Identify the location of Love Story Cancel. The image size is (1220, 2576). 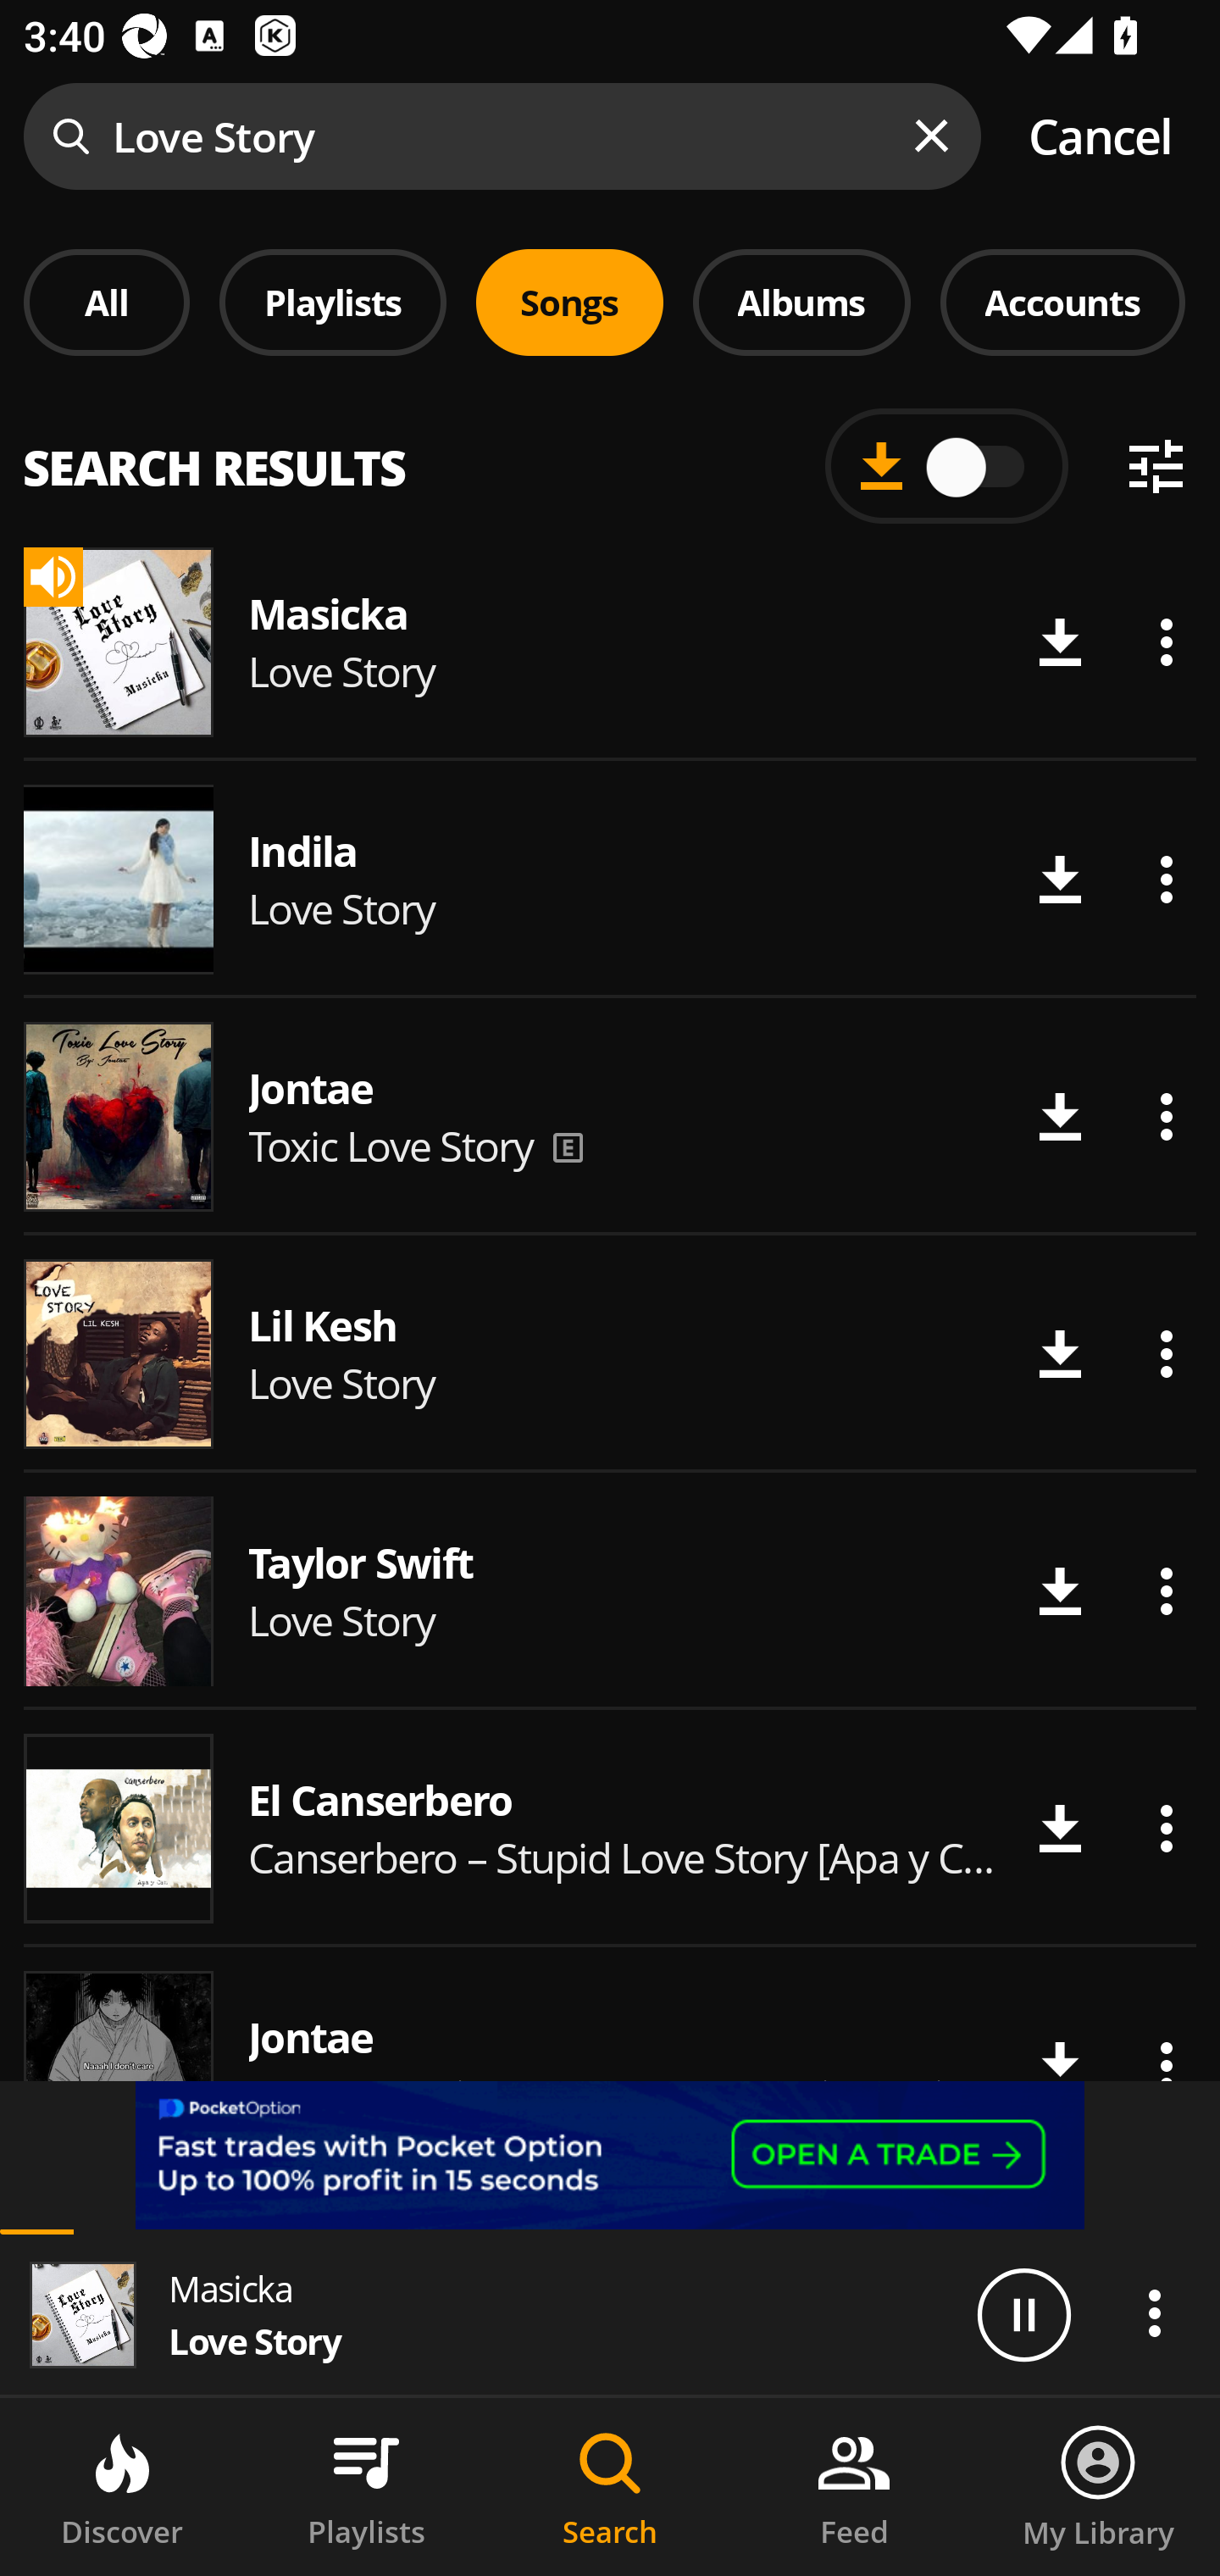
(610, 136).